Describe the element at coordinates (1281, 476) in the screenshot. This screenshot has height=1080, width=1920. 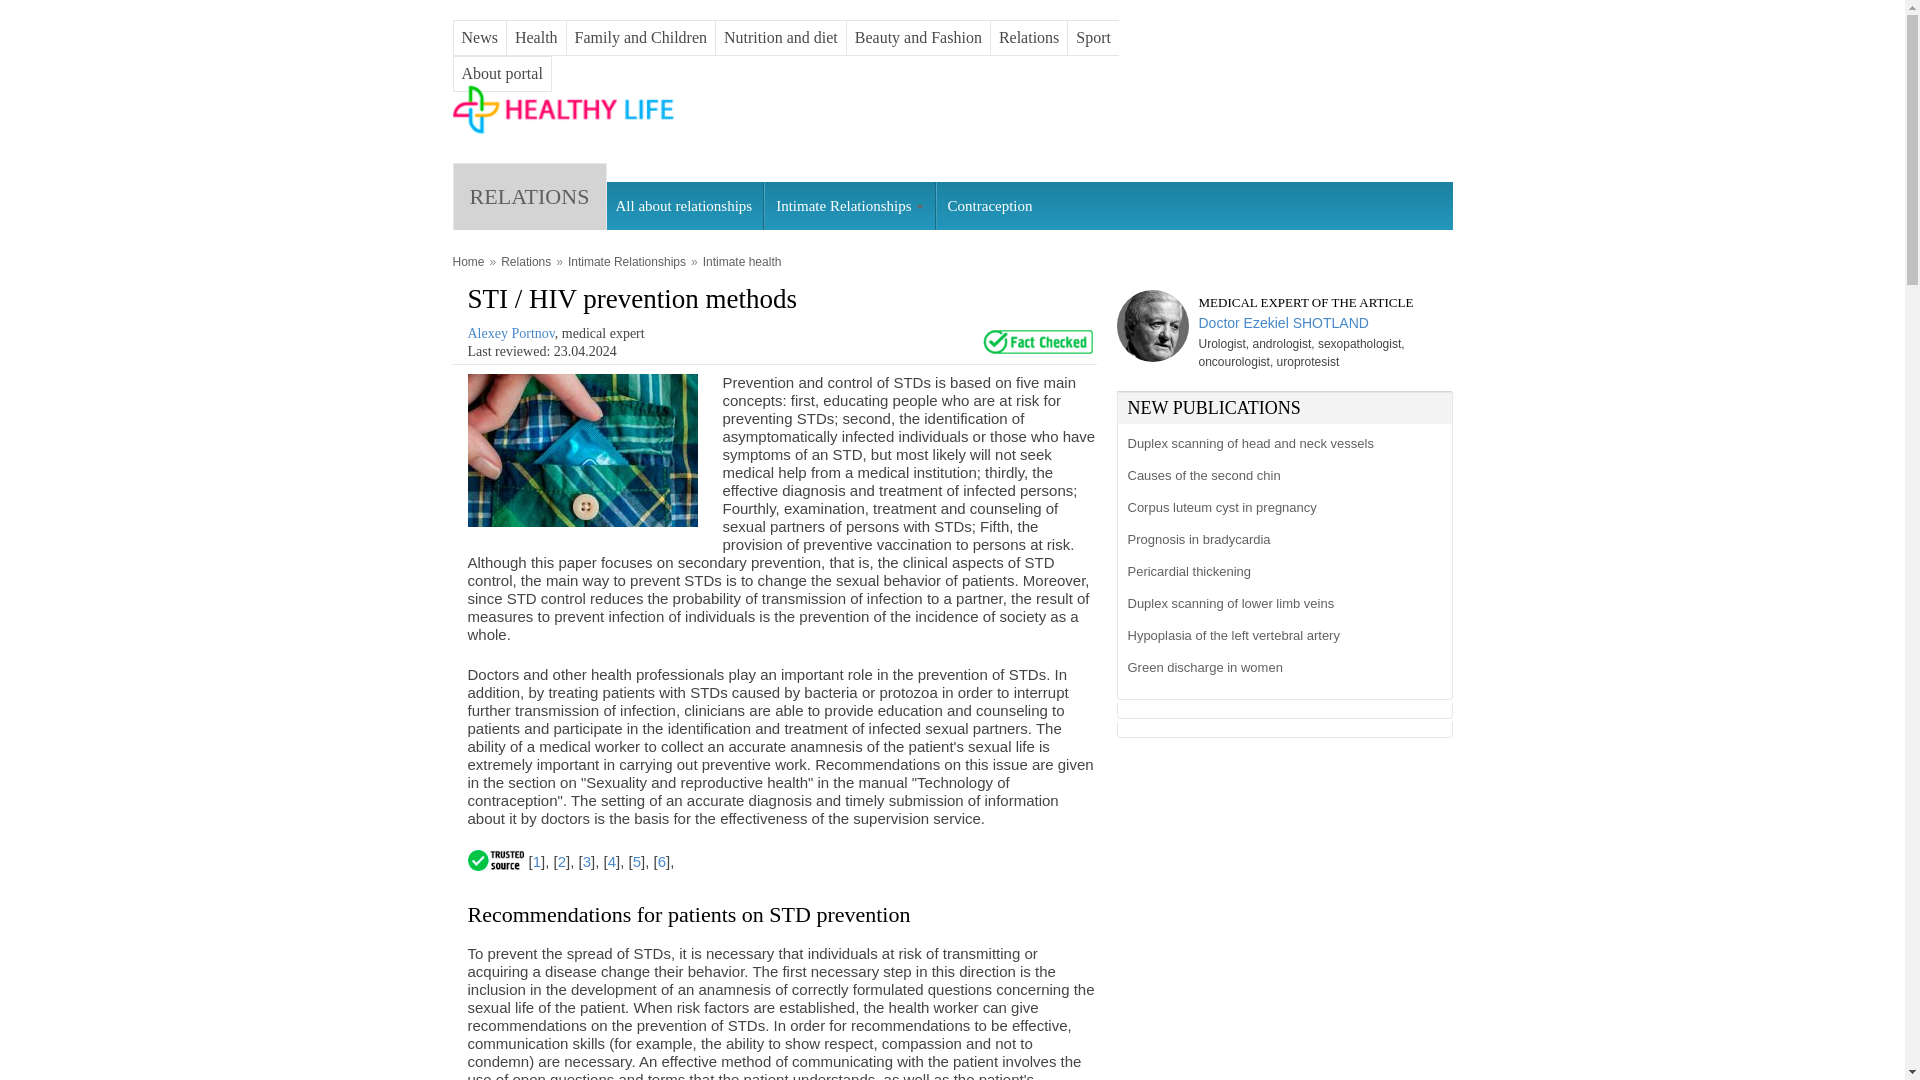
I see `Causes of the second chin` at that location.